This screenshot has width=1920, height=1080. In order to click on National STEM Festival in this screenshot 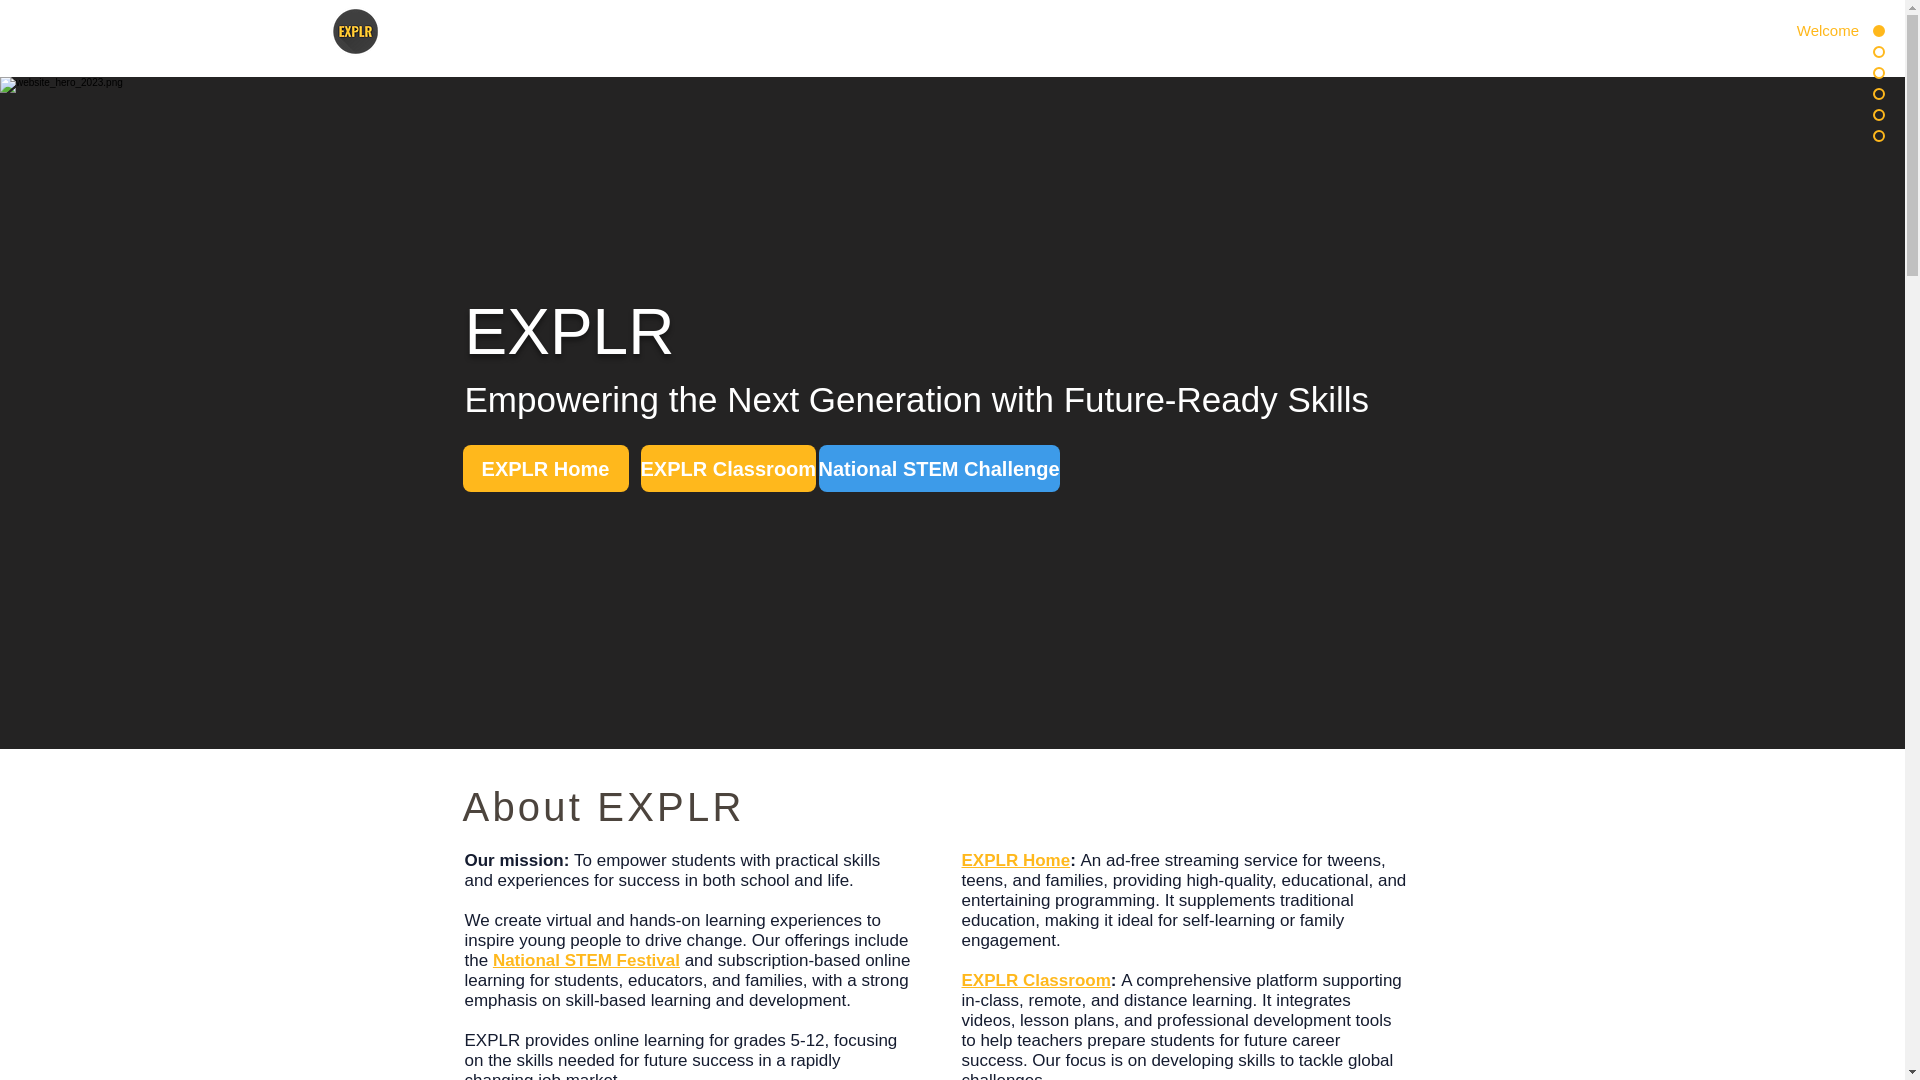, I will do `click(586, 960)`.